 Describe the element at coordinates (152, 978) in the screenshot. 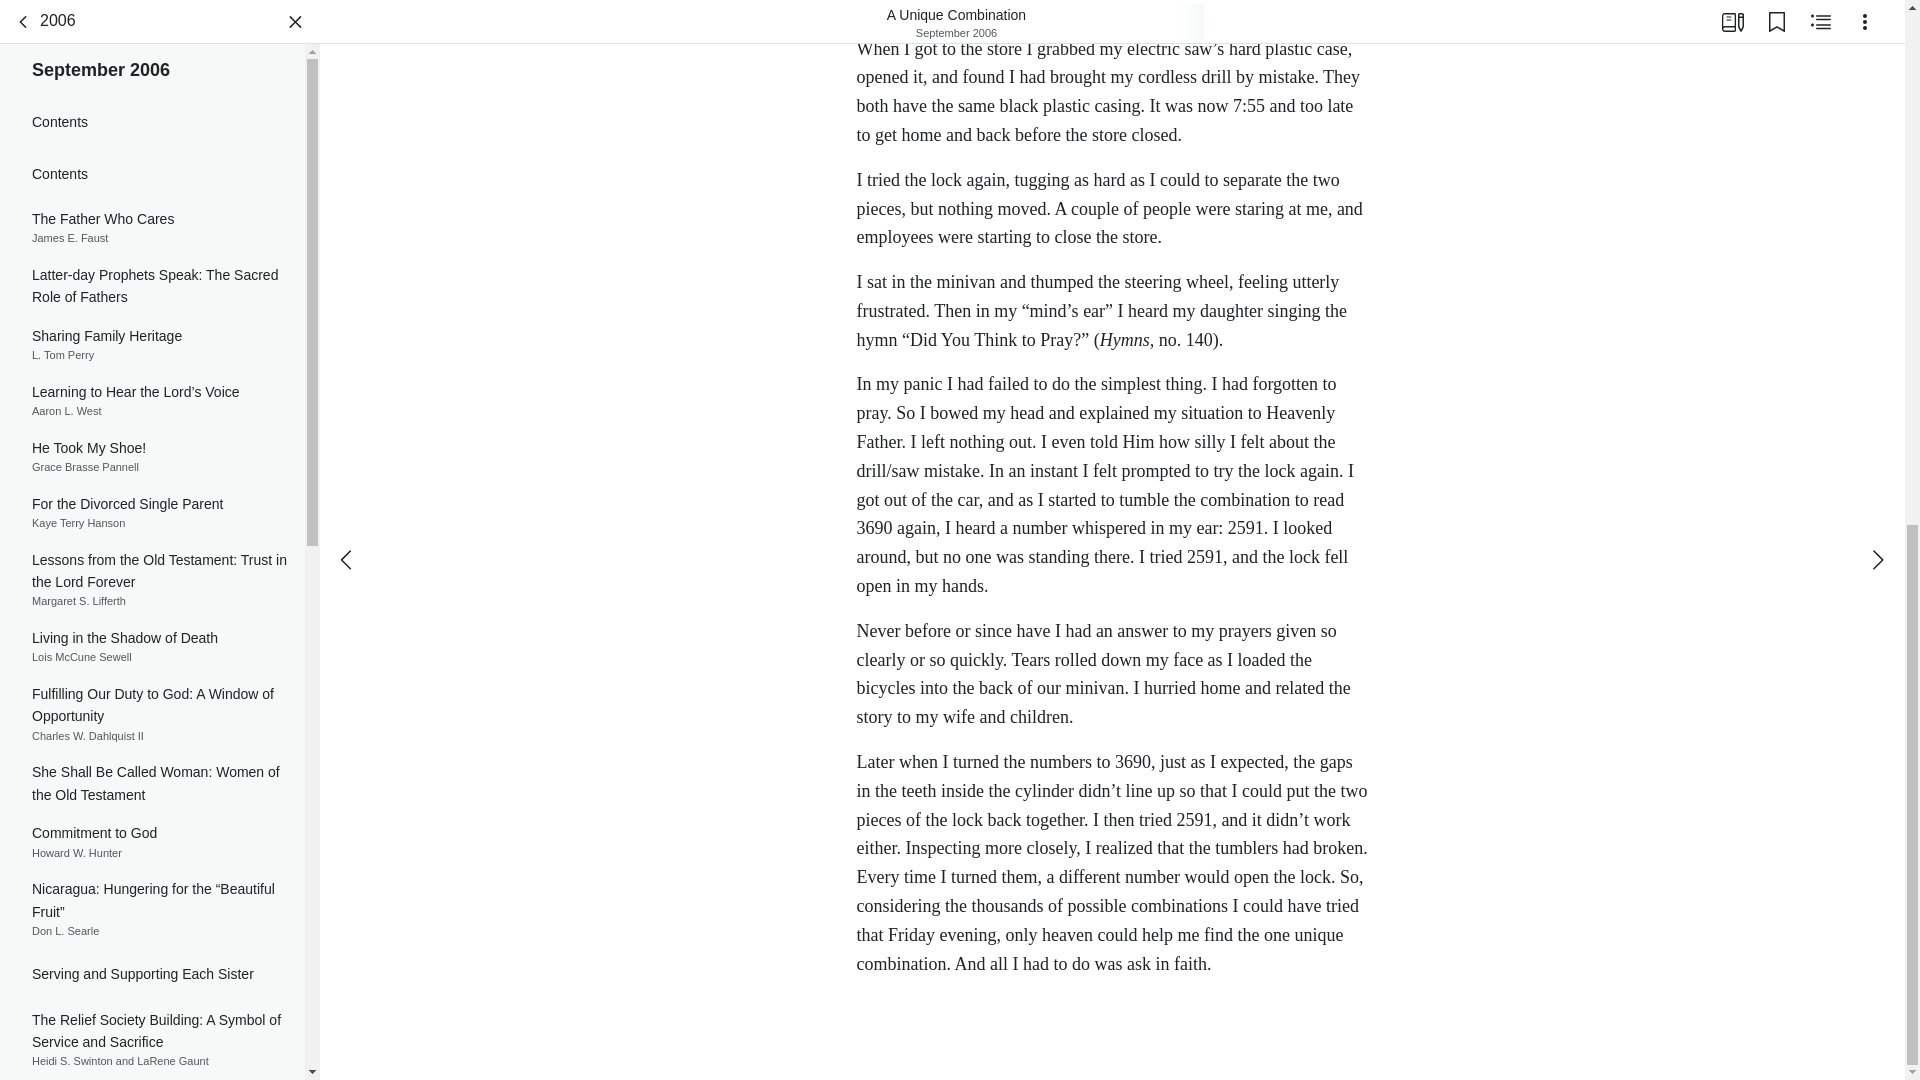

I see `Strengthening the Community` at that location.